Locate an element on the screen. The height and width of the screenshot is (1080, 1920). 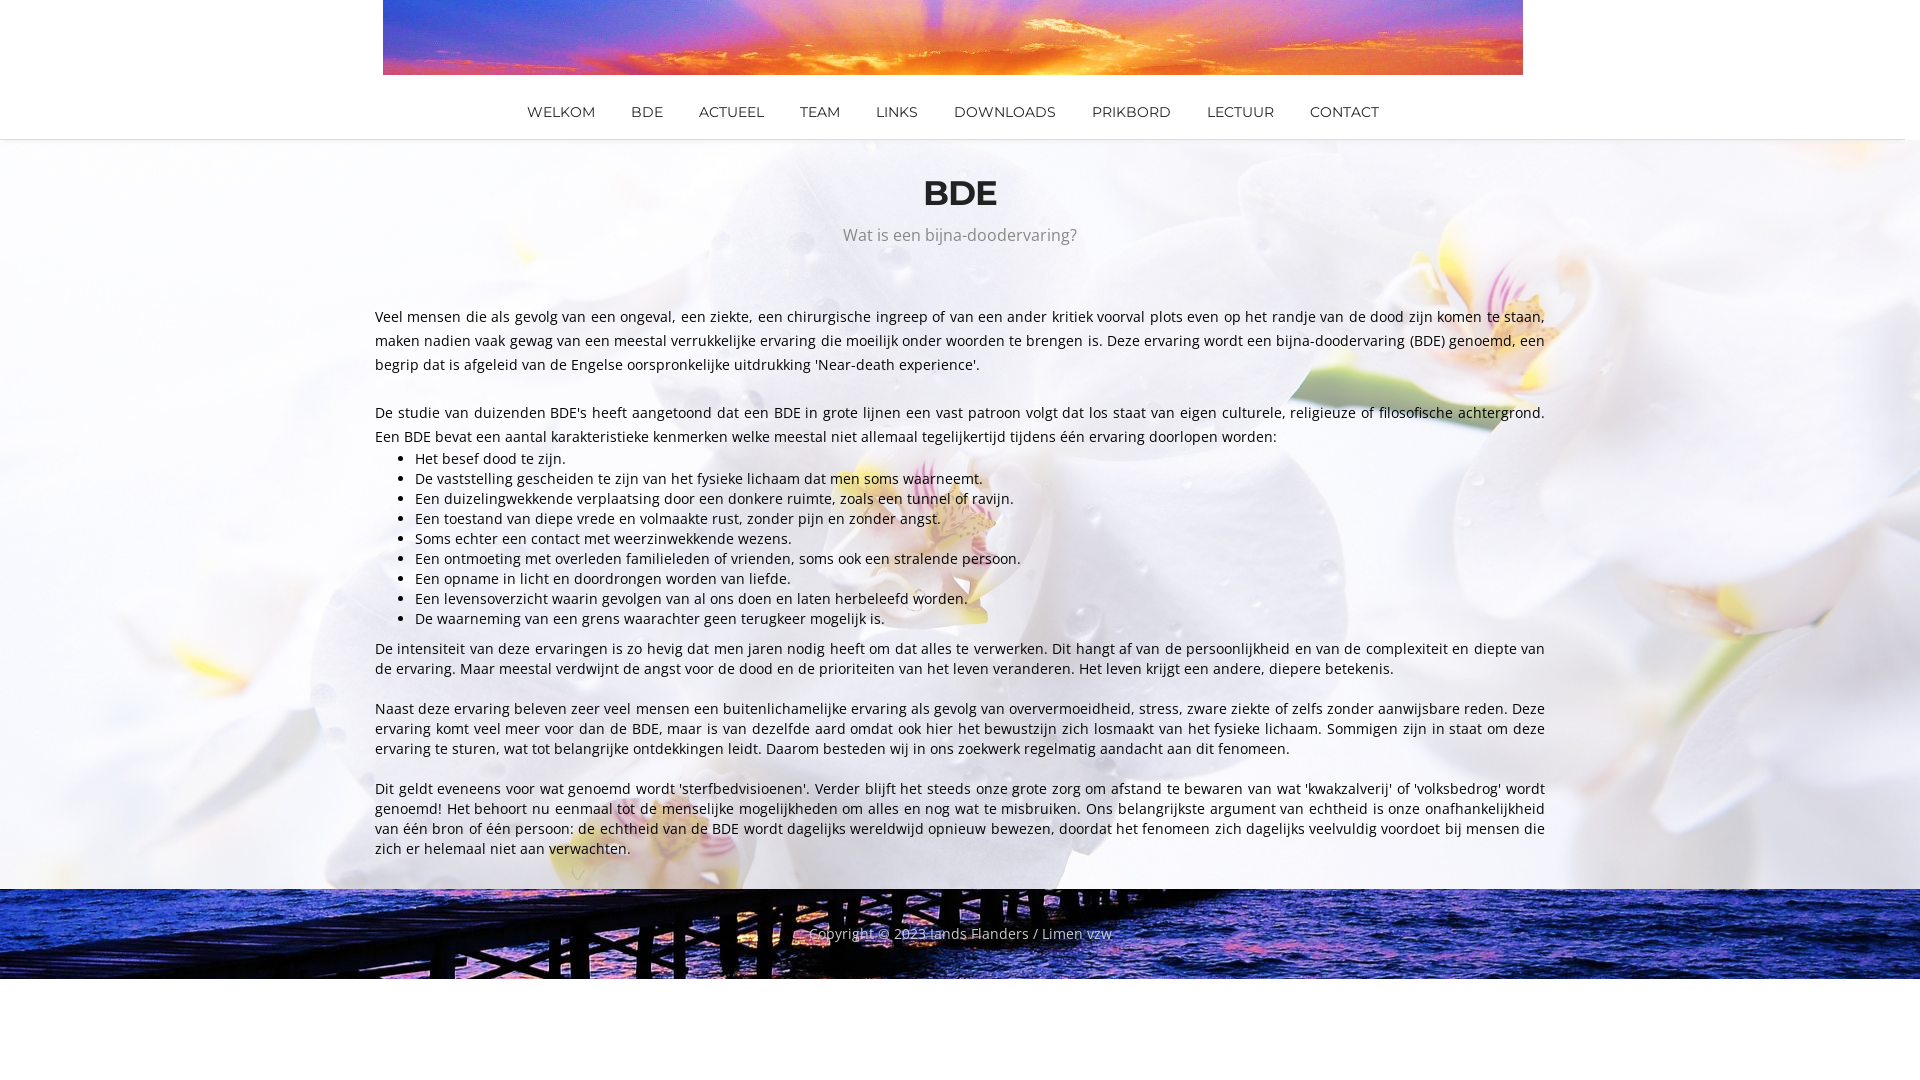
DOWNLOADS is located at coordinates (1005, 112).